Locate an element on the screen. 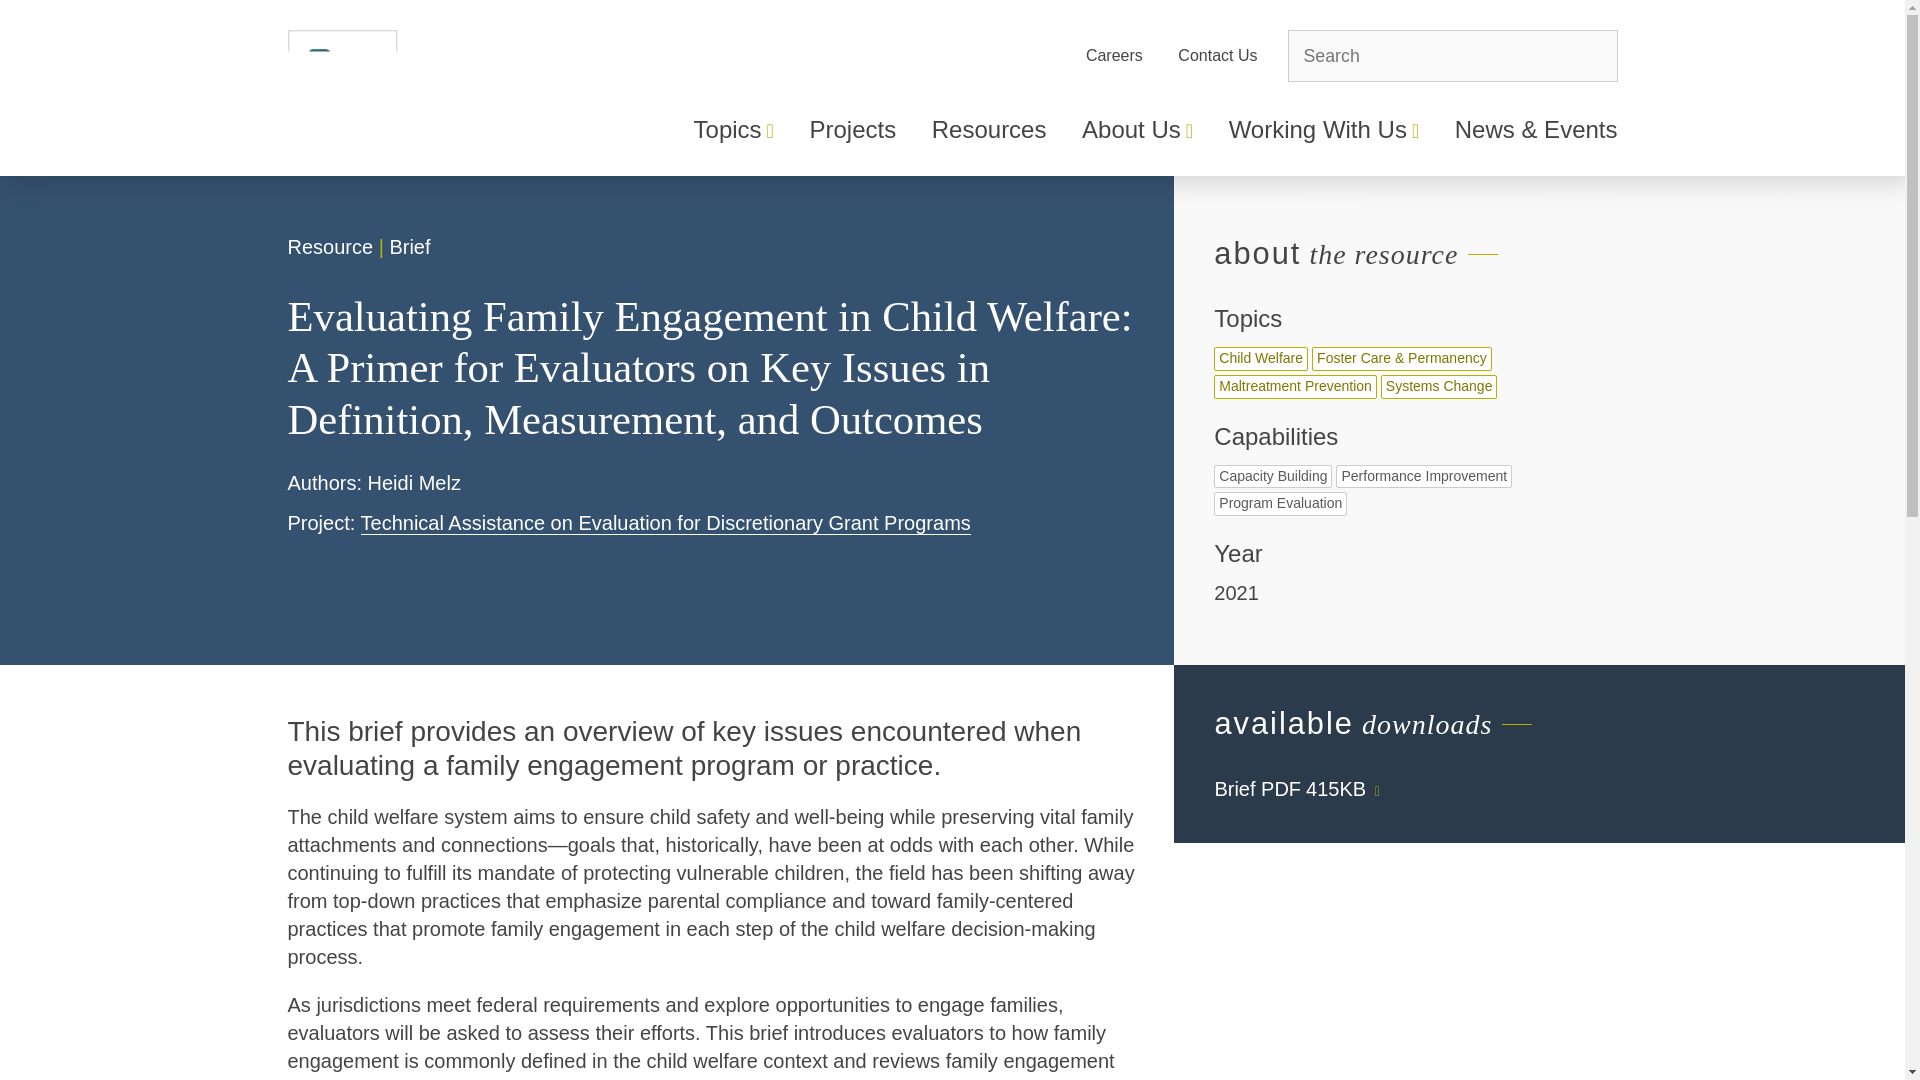 This screenshot has width=1920, height=1080. Child Welfare is located at coordinates (1260, 358).